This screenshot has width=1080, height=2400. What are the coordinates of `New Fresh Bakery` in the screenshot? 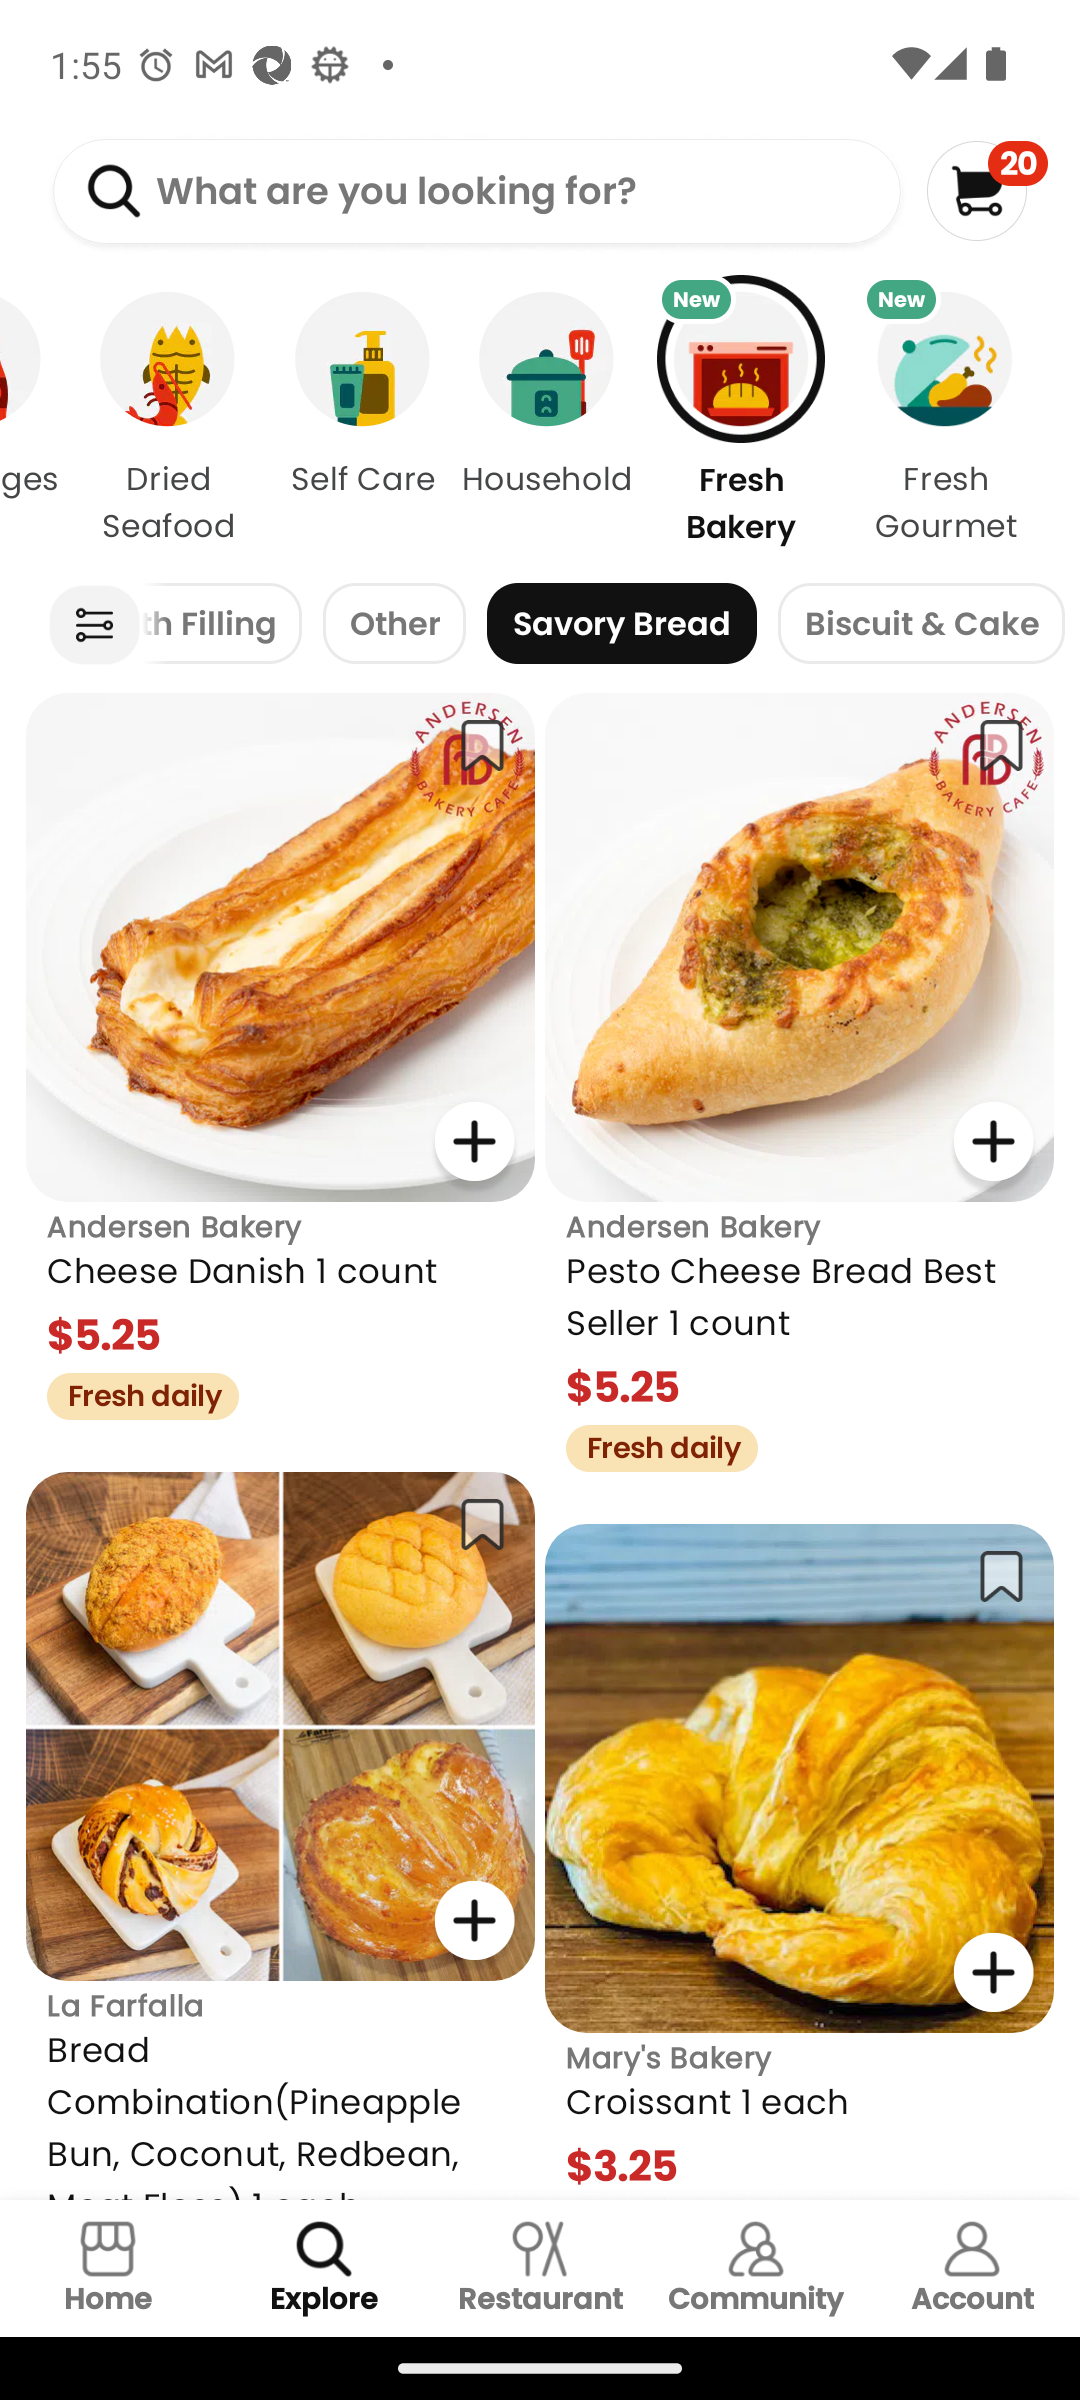 It's located at (741, 418).